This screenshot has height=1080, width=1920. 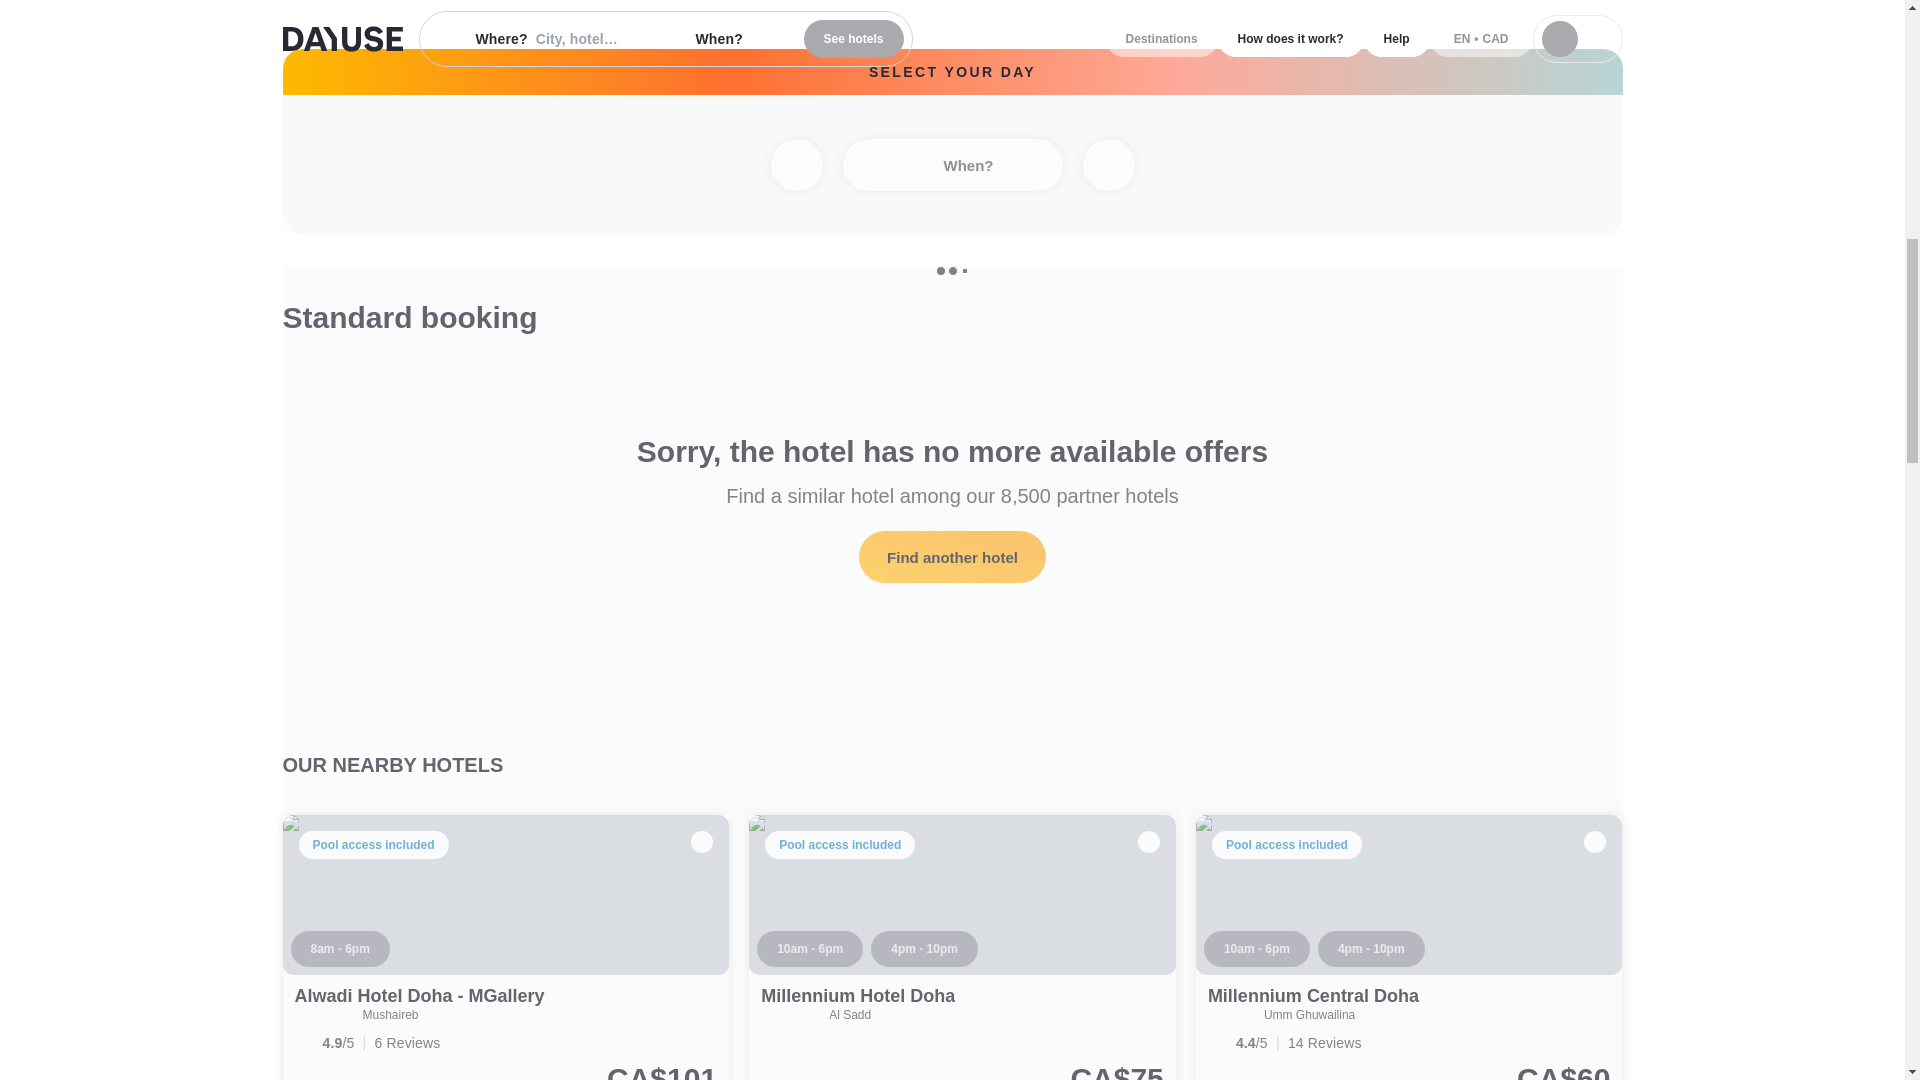 What do you see at coordinates (506, 948) in the screenshot?
I see `Alwadi Hotel Doha - MGallery` at bounding box center [506, 948].